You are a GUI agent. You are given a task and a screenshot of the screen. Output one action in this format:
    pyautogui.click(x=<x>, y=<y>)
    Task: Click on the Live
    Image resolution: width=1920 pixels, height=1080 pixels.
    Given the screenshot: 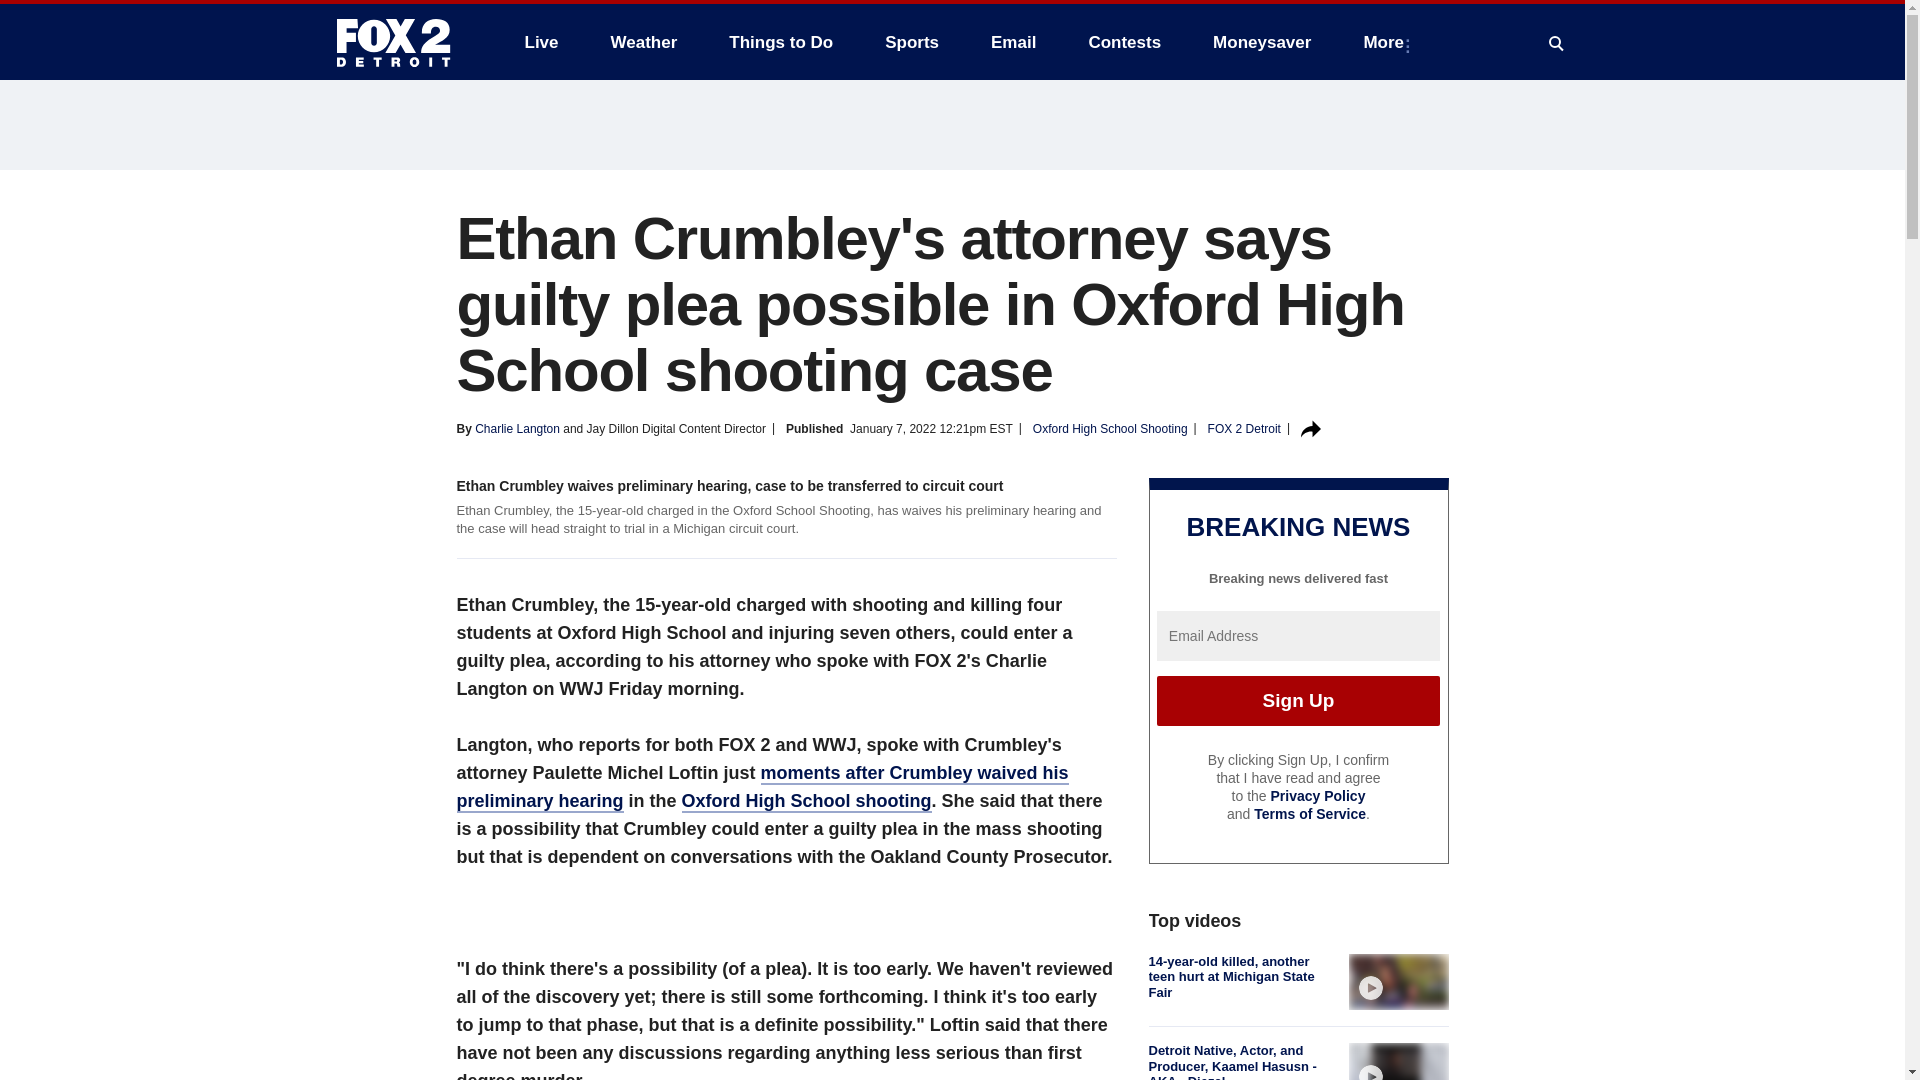 What is the action you would take?
    pyautogui.click(x=541, y=42)
    